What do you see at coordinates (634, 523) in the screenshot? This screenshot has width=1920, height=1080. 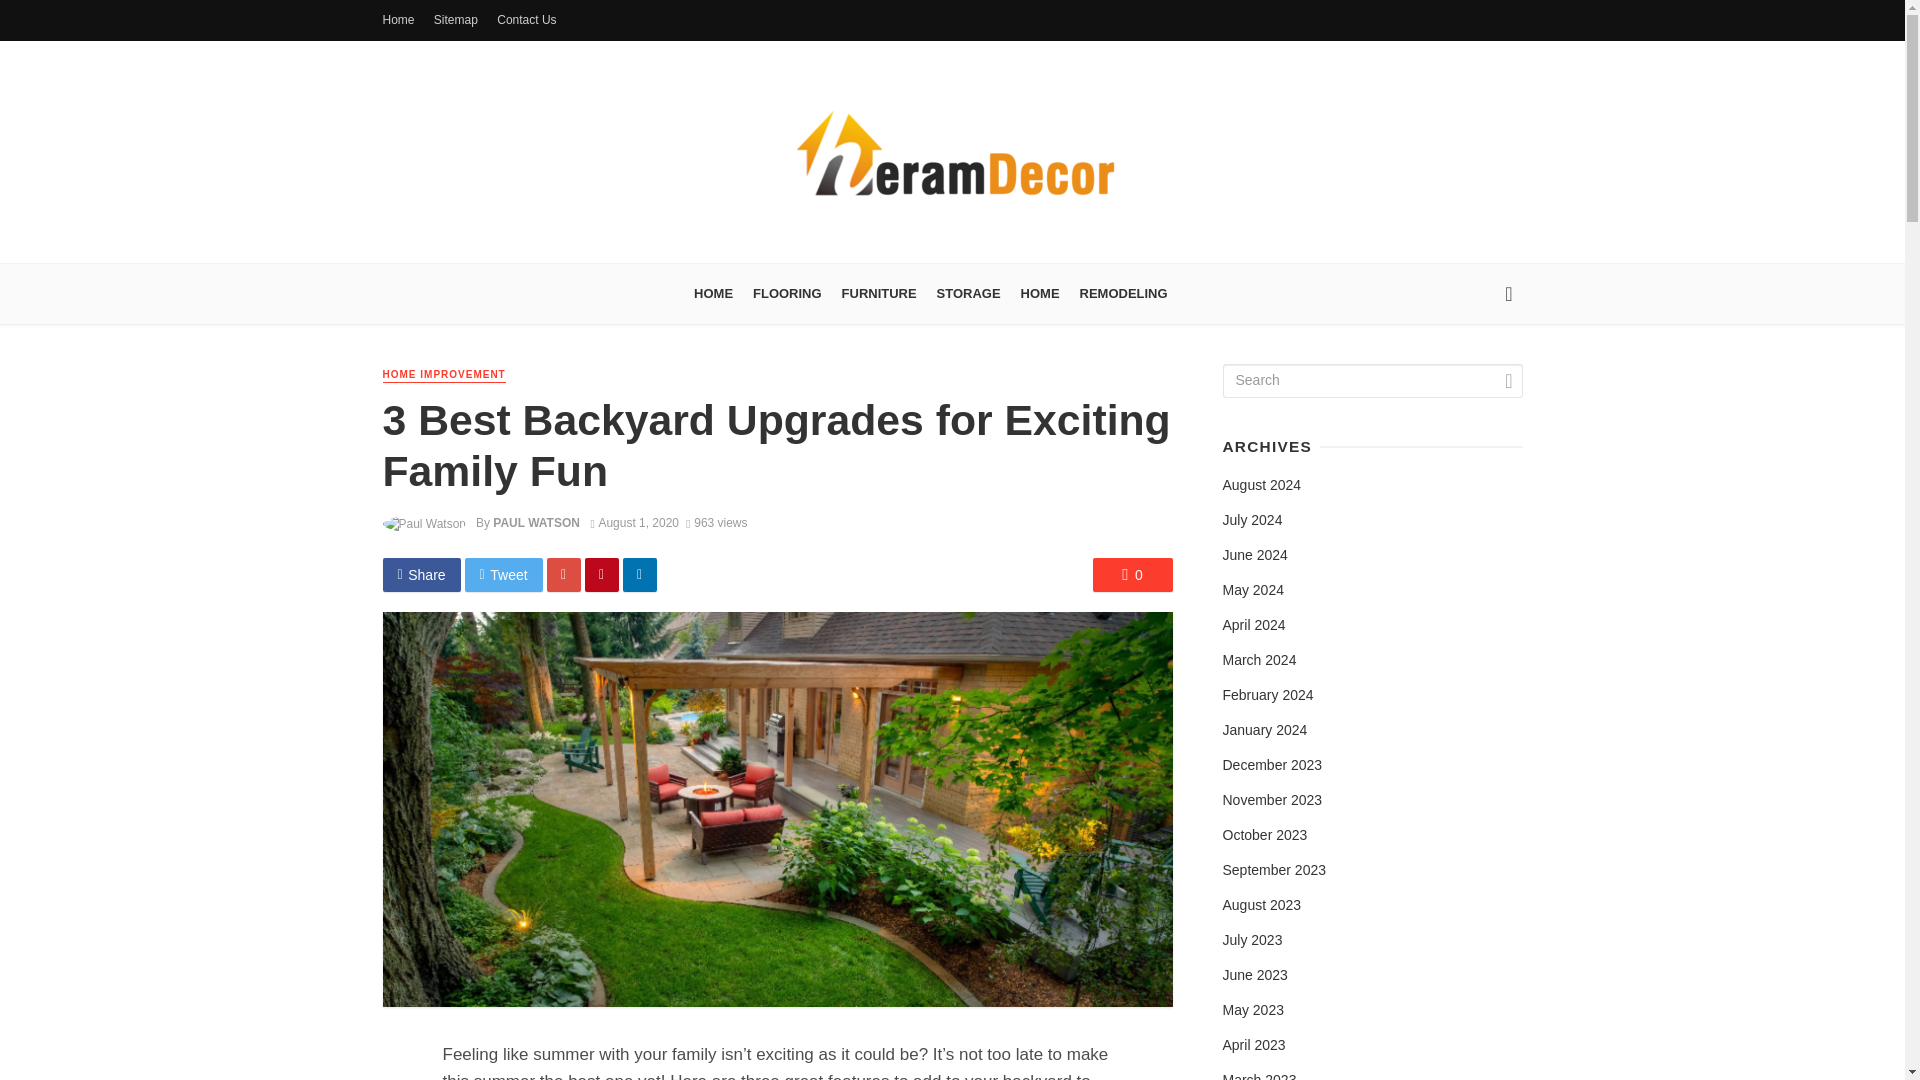 I see `August 1, 2020 at 1:46 pm` at bounding box center [634, 523].